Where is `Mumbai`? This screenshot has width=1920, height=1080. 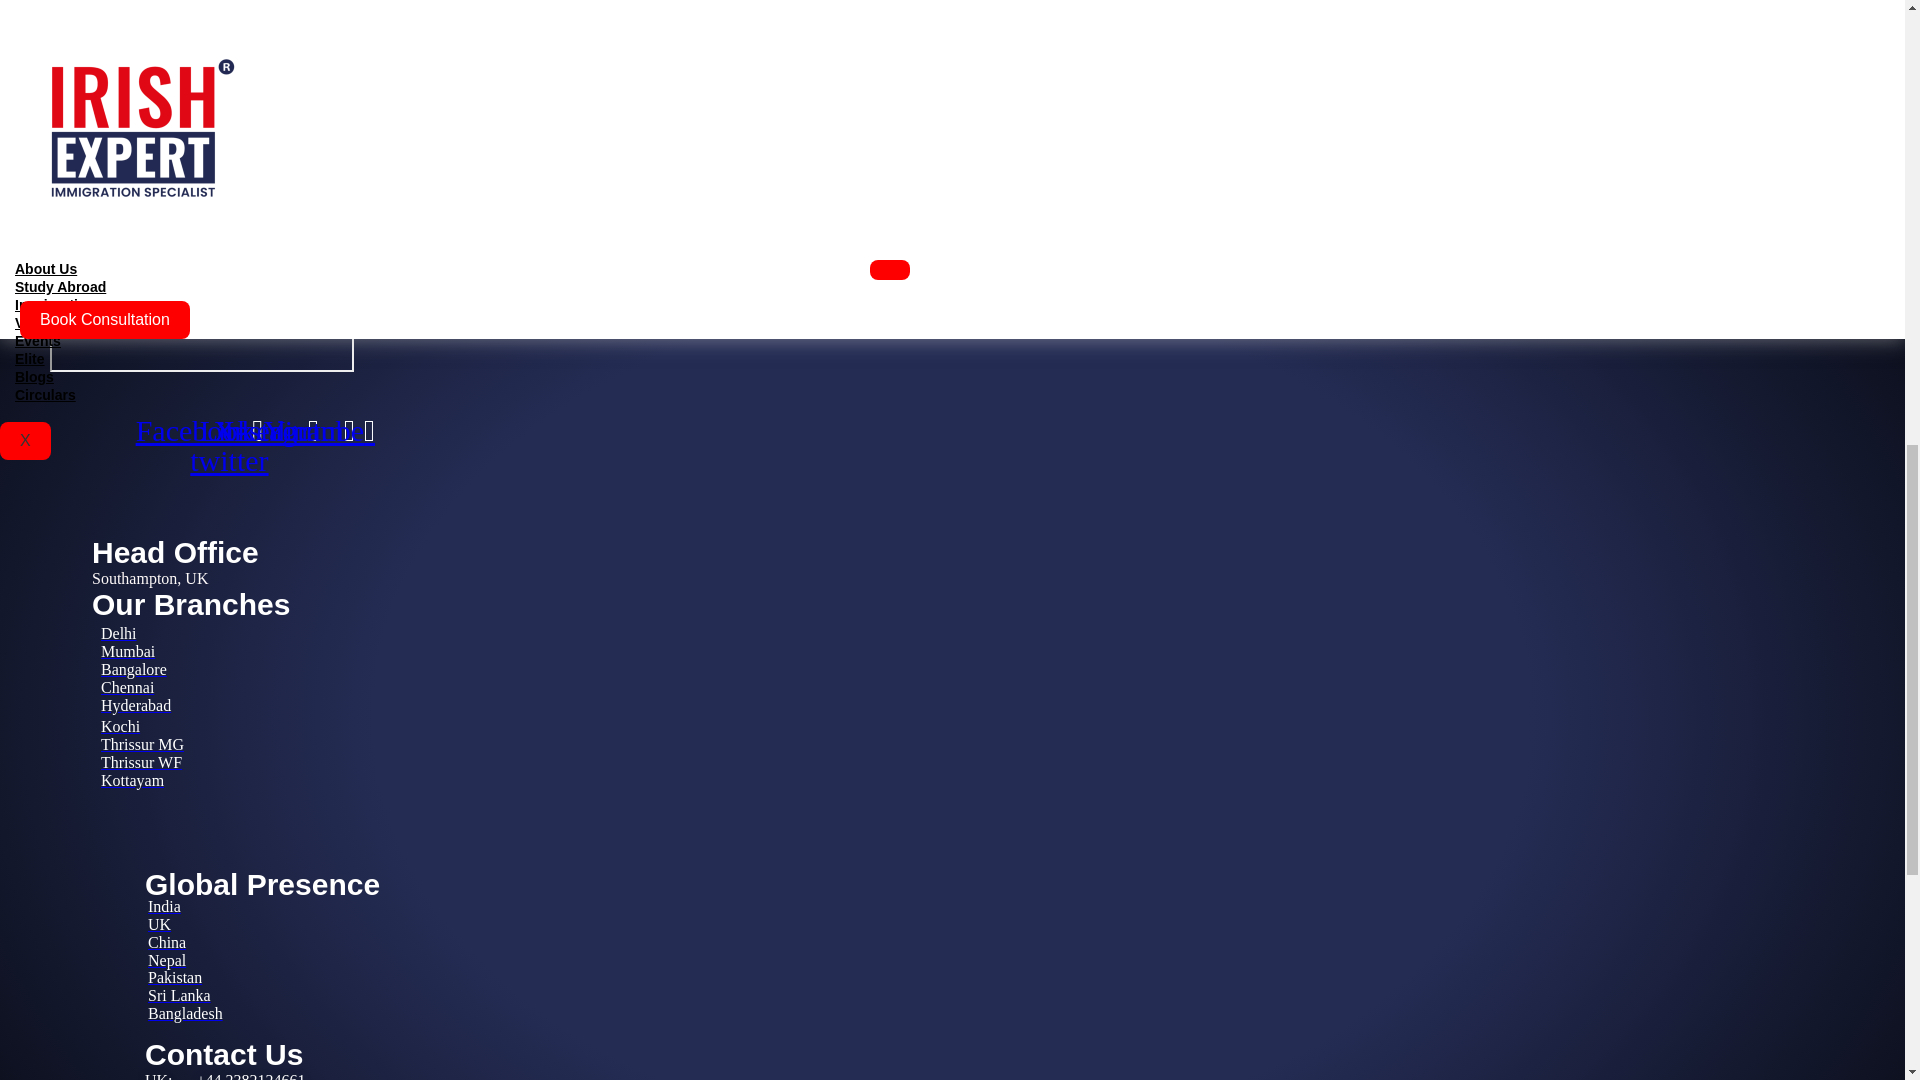
Mumbai is located at coordinates (128, 650).